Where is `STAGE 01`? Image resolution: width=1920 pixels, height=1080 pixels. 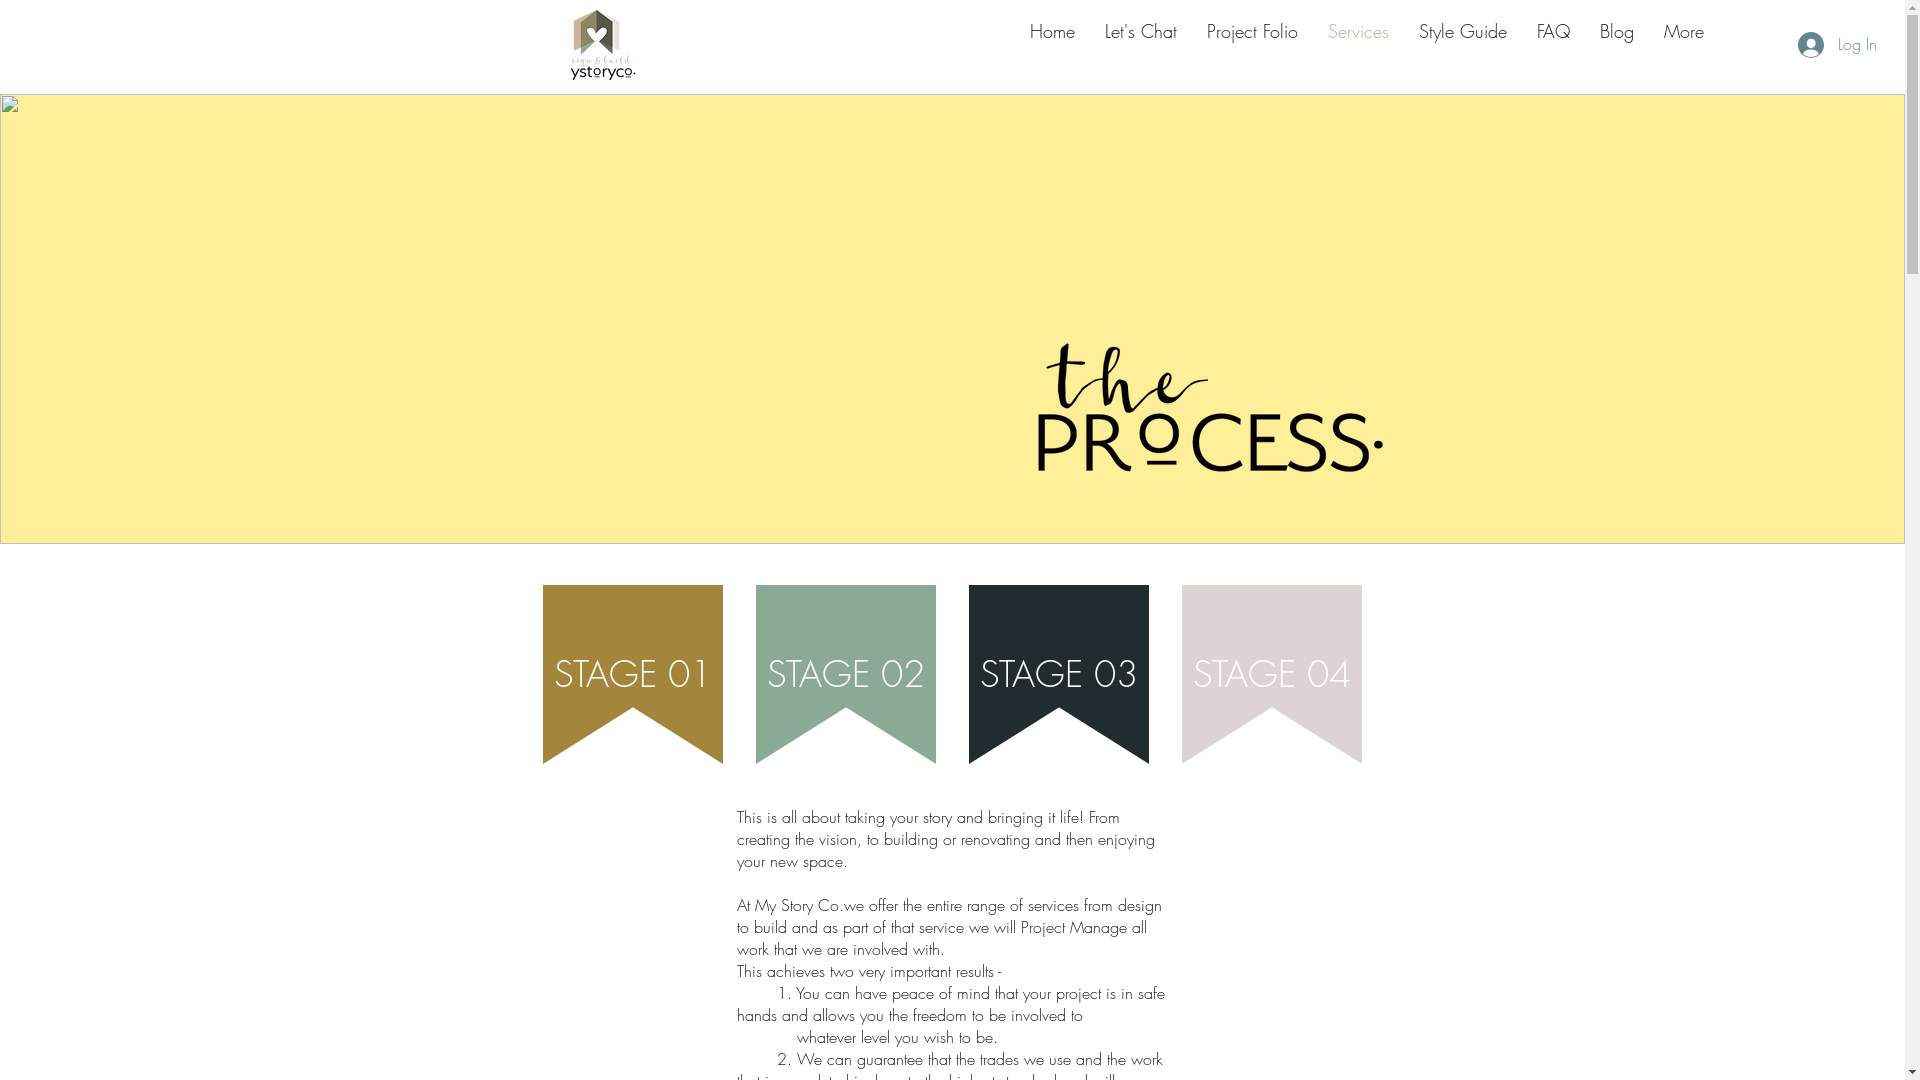
STAGE 01 is located at coordinates (633, 674).